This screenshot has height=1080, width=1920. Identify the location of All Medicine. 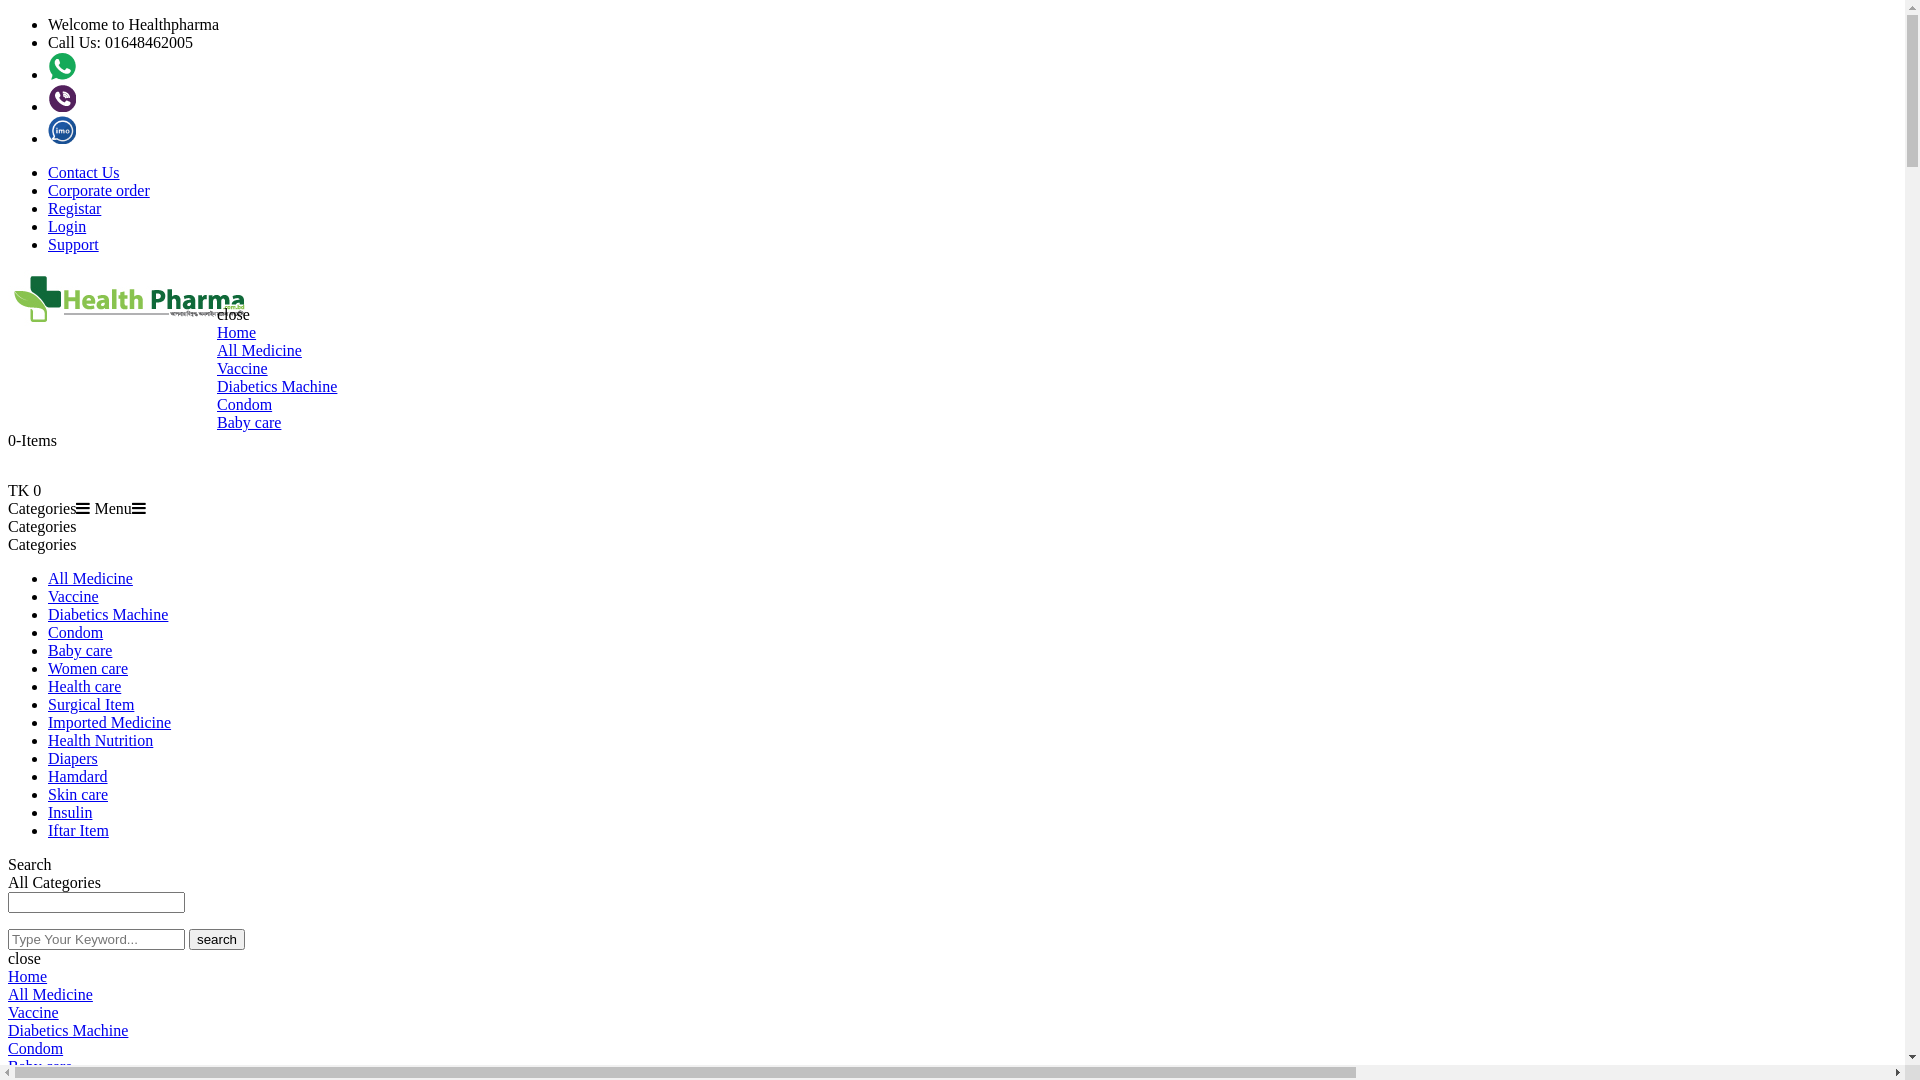
(50, 994).